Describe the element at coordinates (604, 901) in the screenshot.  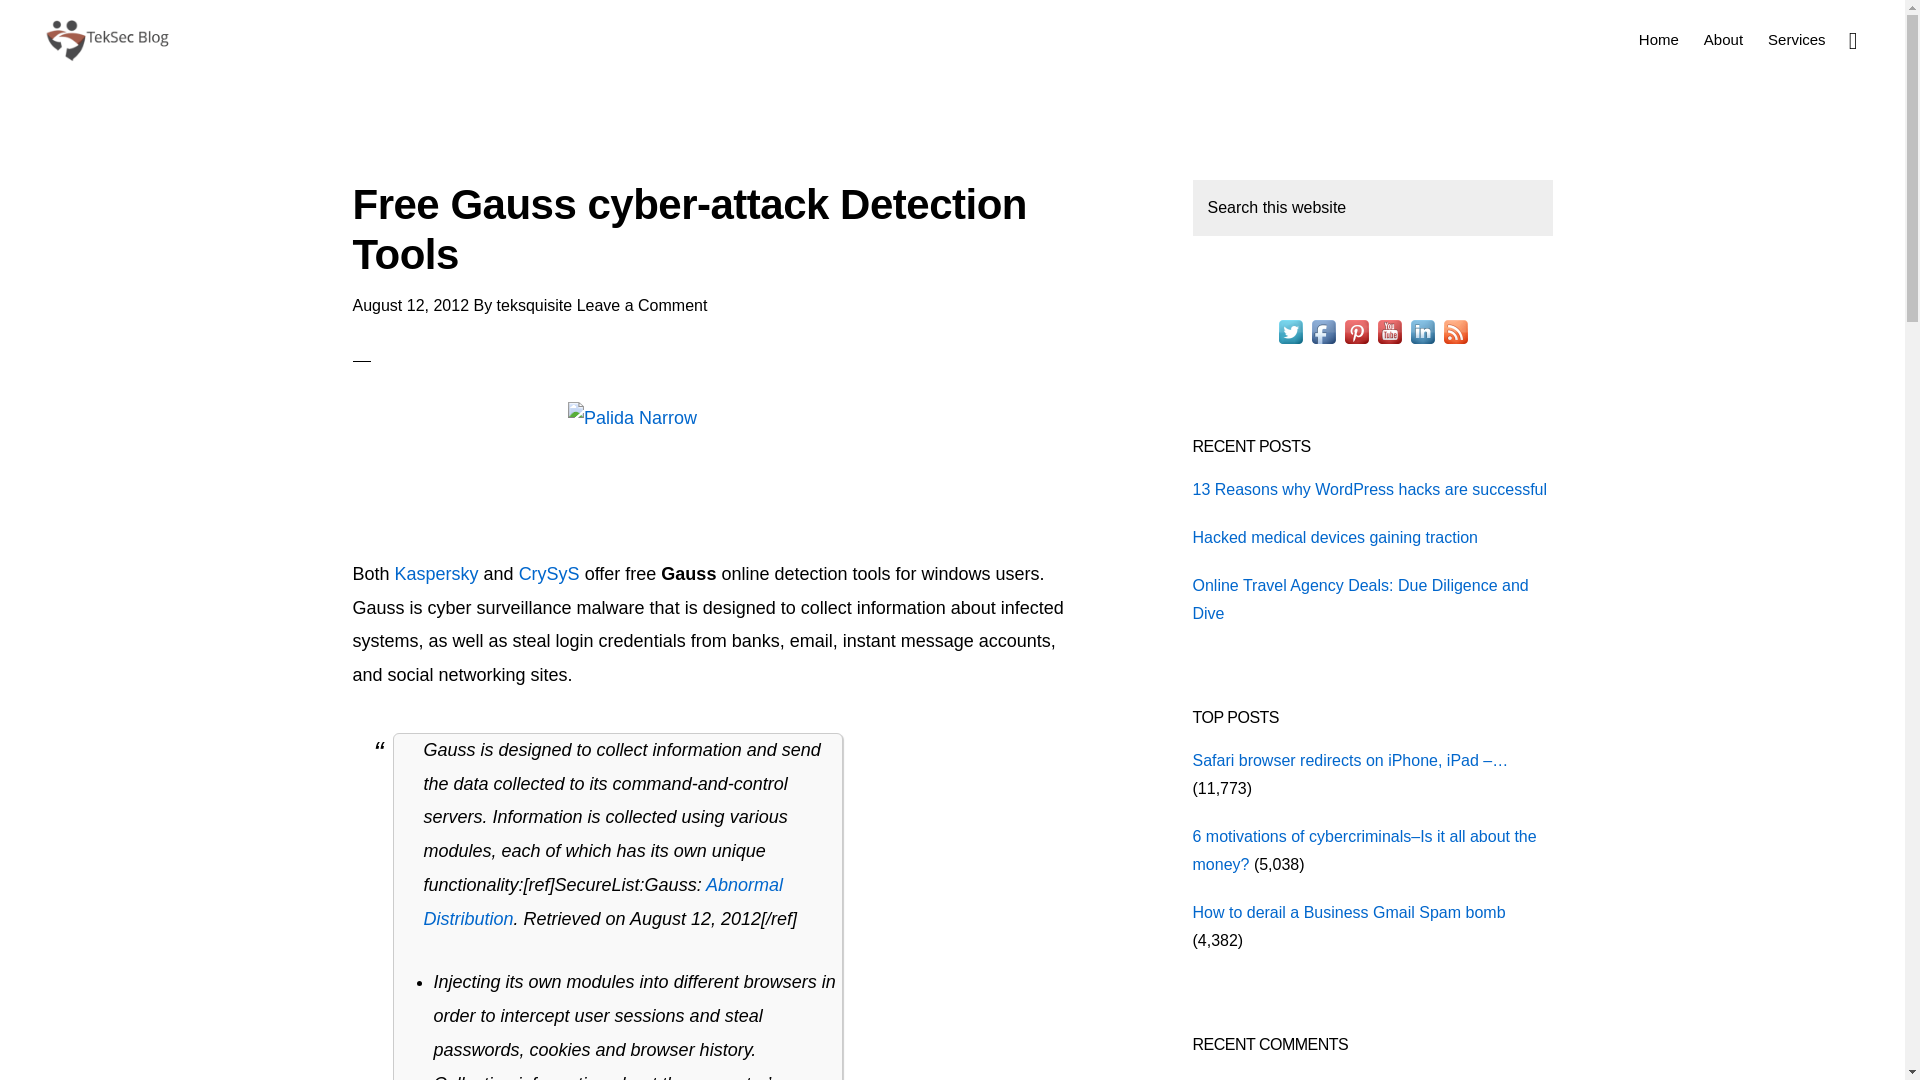
I see `Gauss` at that location.